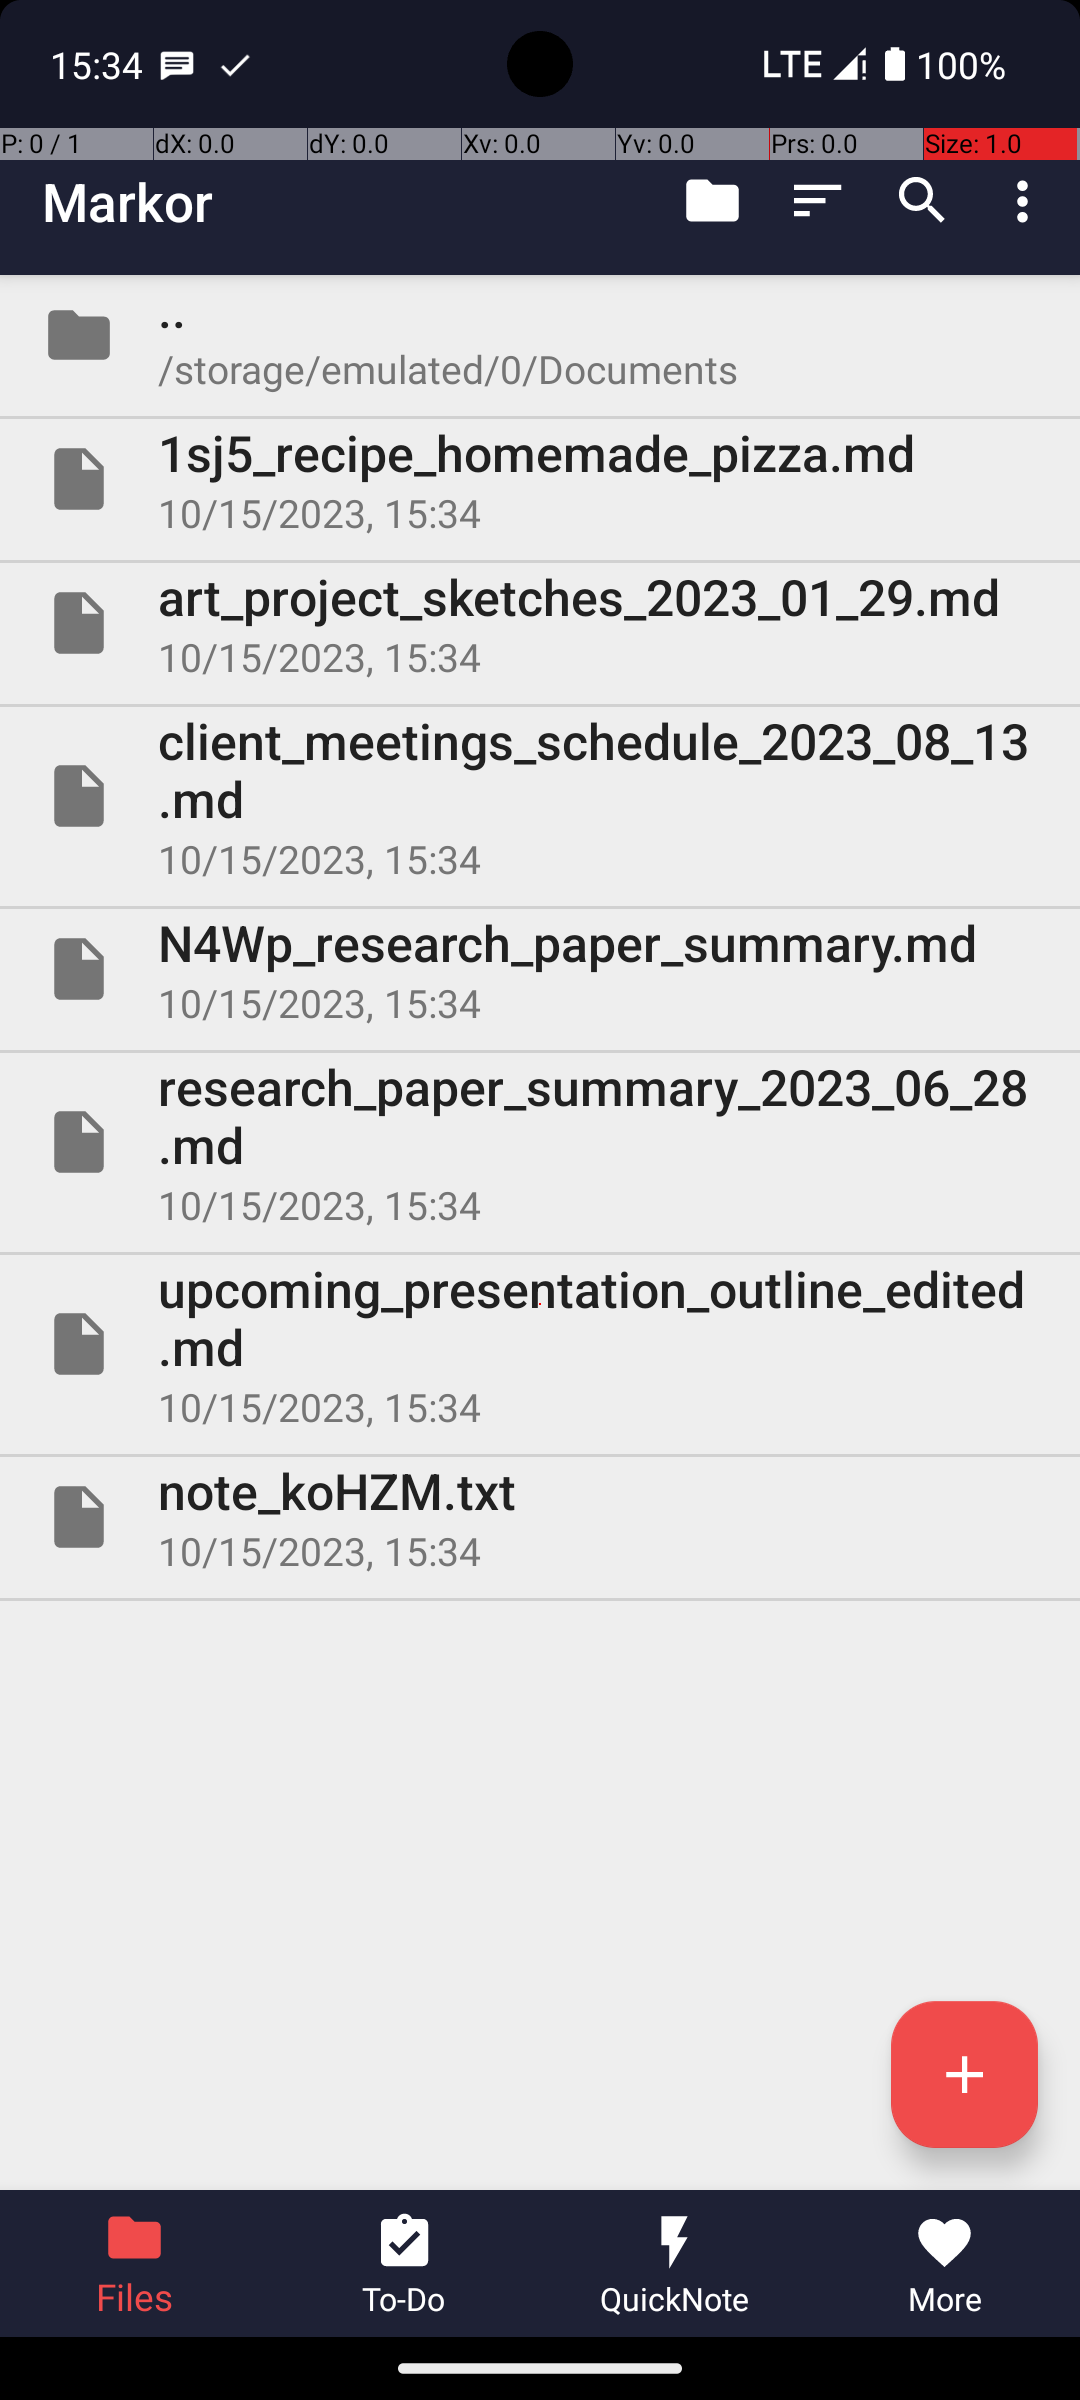  What do you see at coordinates (540, 623) in the screenshot?
I see `File art_project_sketches_2023_01_29.md ` at bounding box center [540, 623].